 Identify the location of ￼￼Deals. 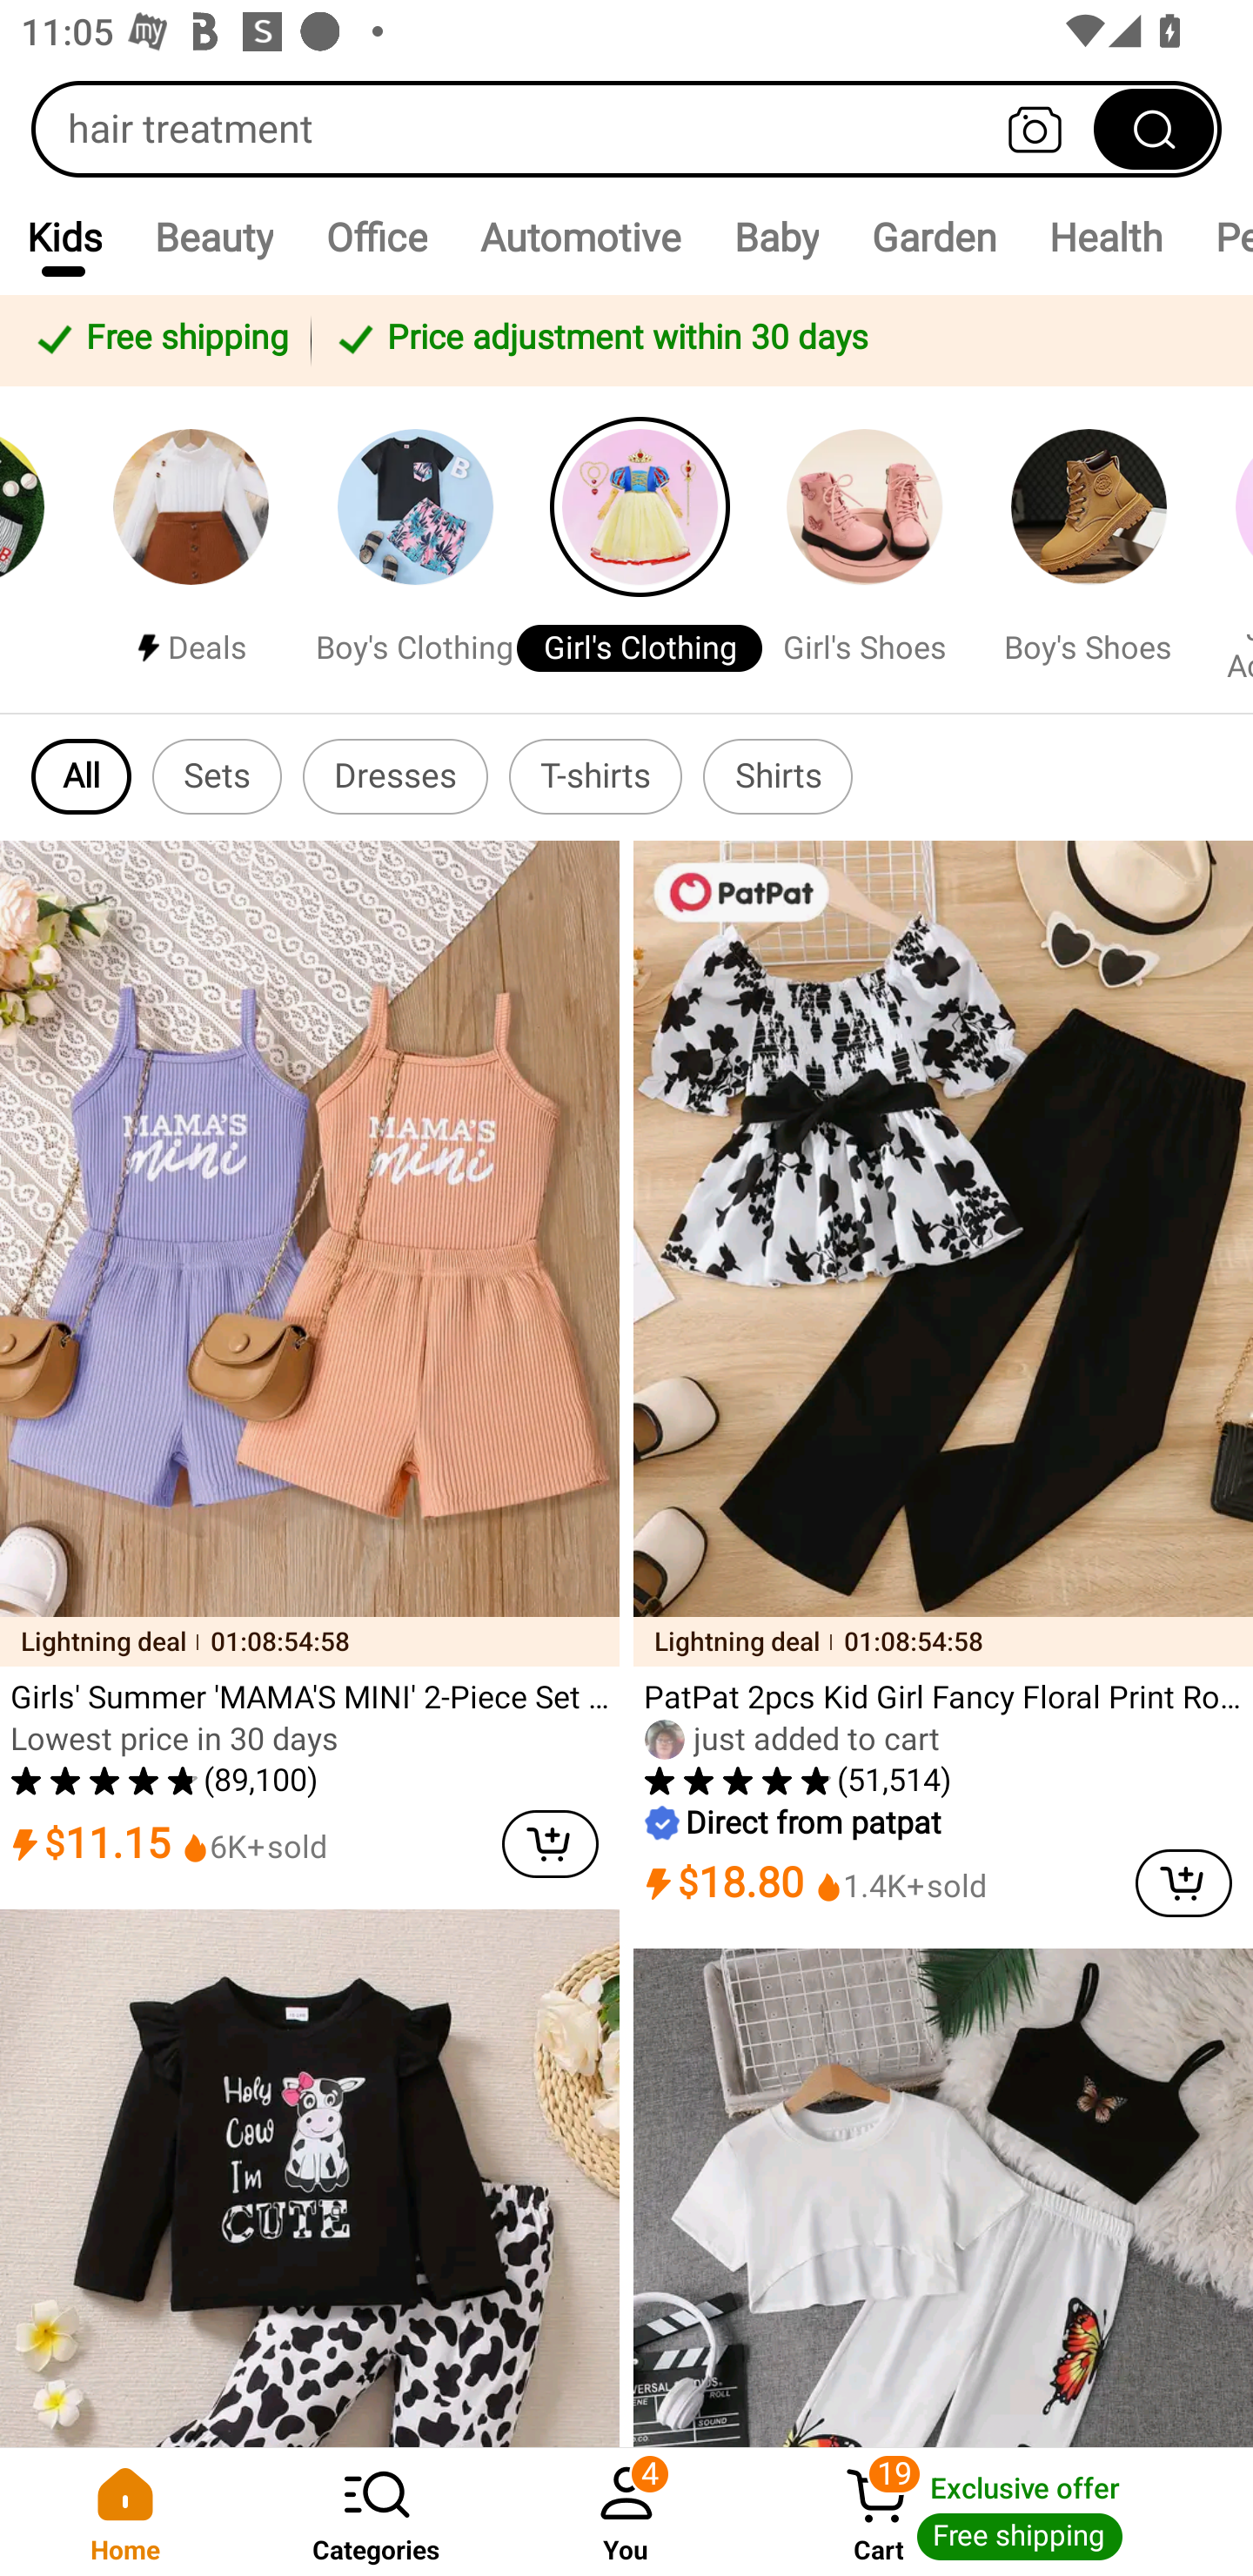
(190, 548).